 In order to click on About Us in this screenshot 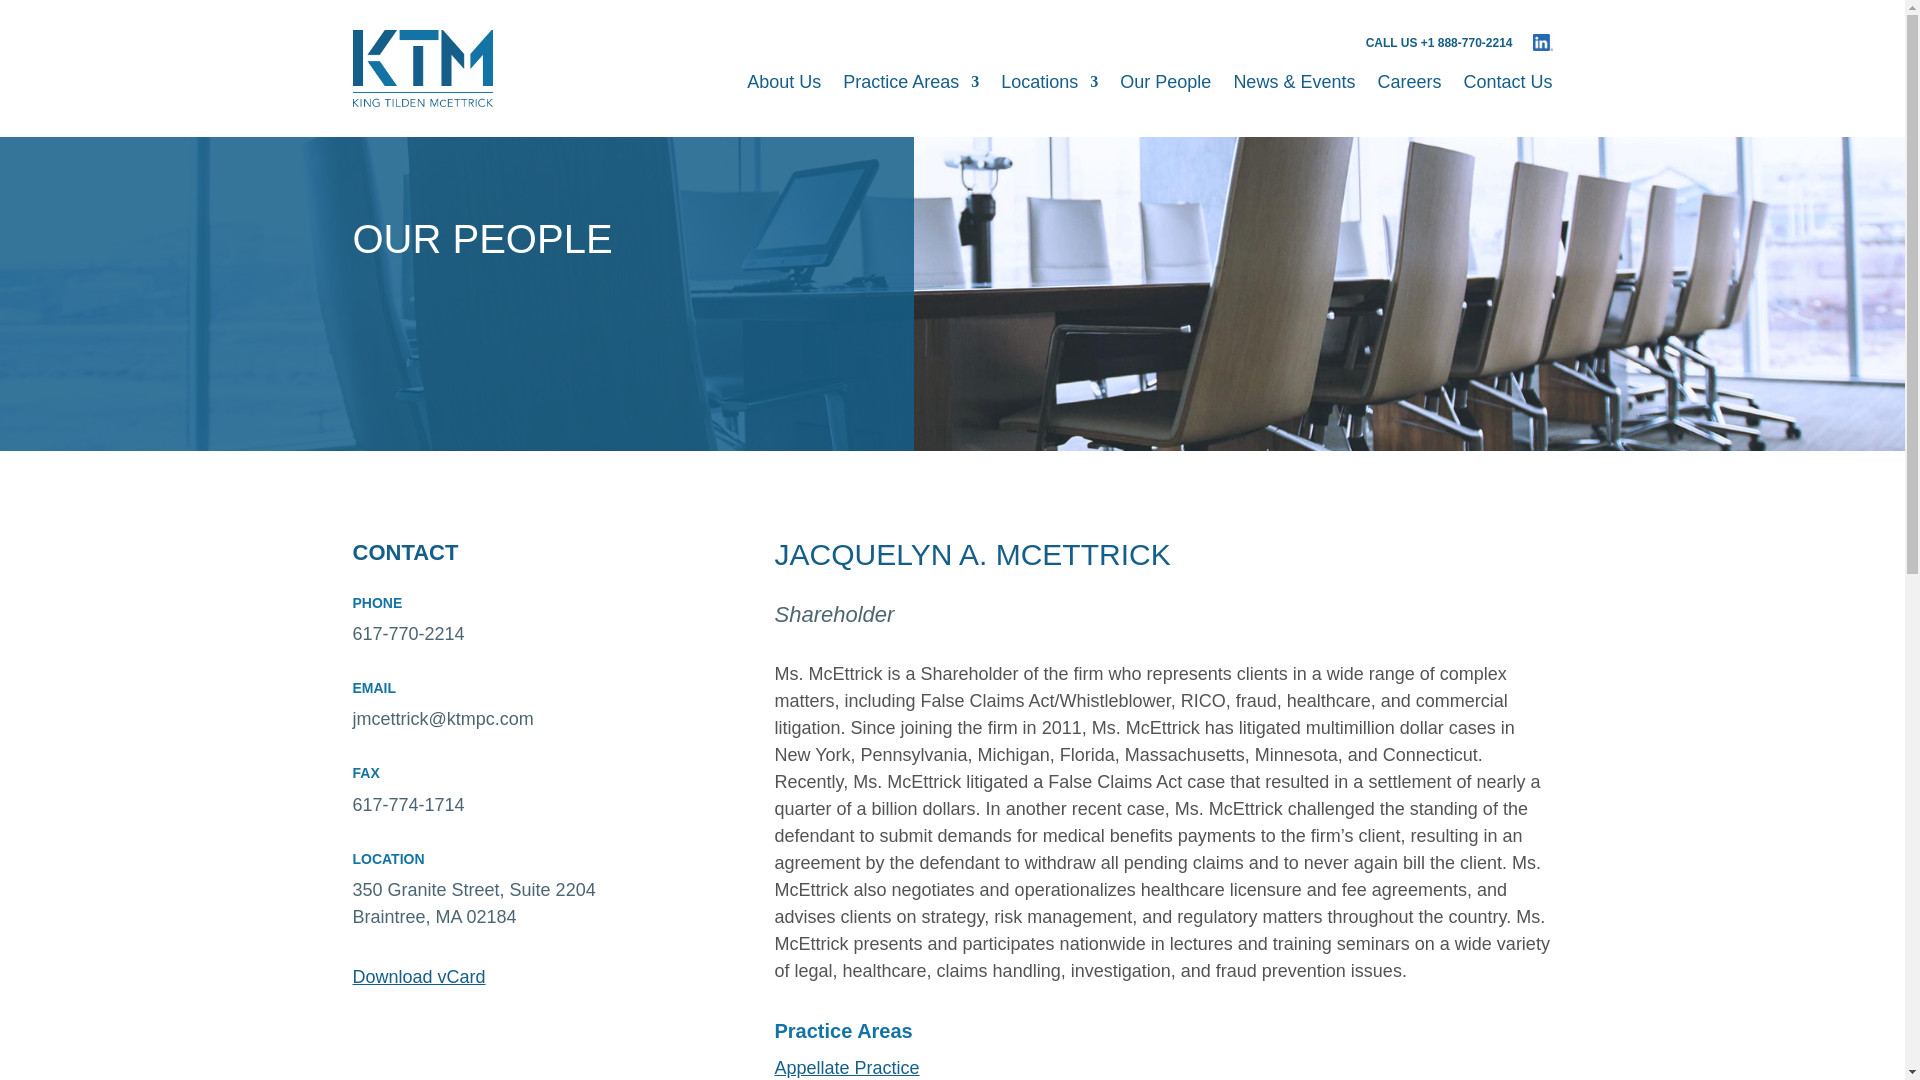, I will do `click(784, 88)`.